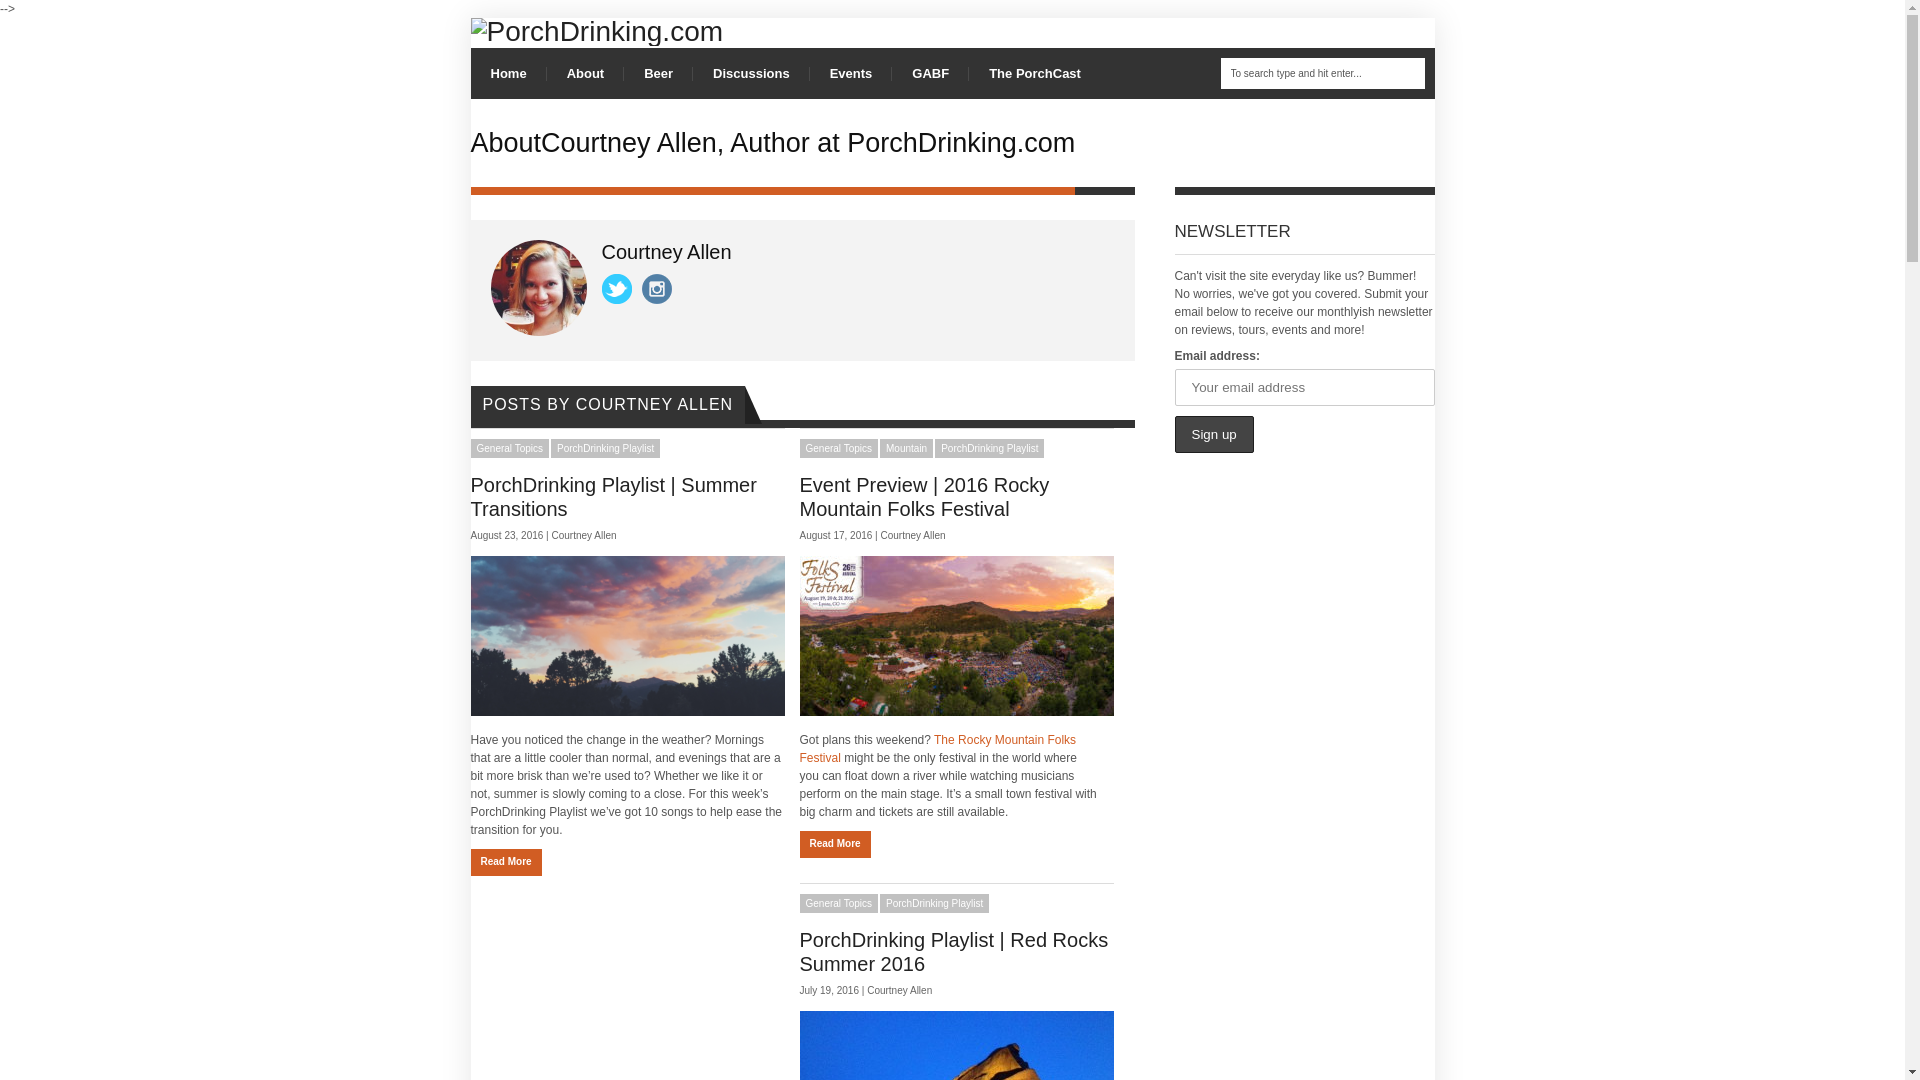  I want to click on Home, so click(508, 73).